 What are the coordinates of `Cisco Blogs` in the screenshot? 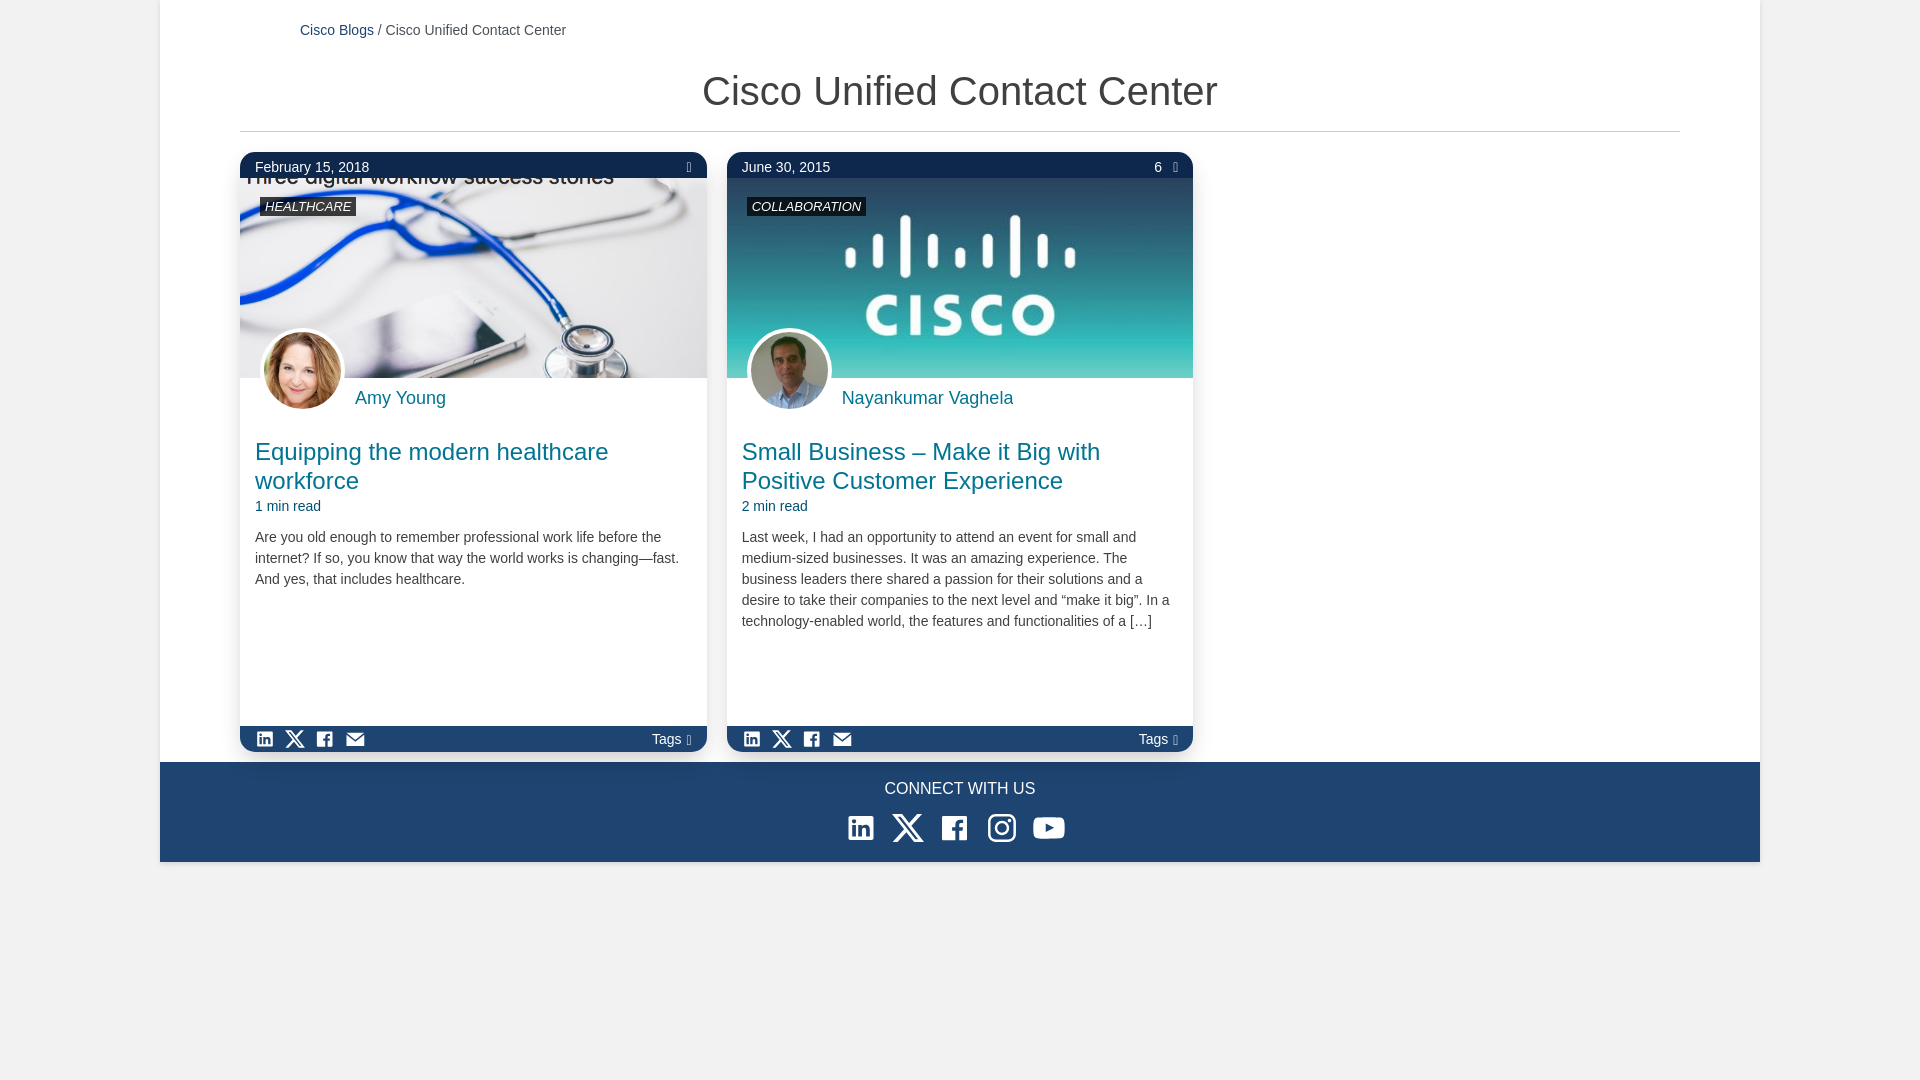 It's located at (336, 29).